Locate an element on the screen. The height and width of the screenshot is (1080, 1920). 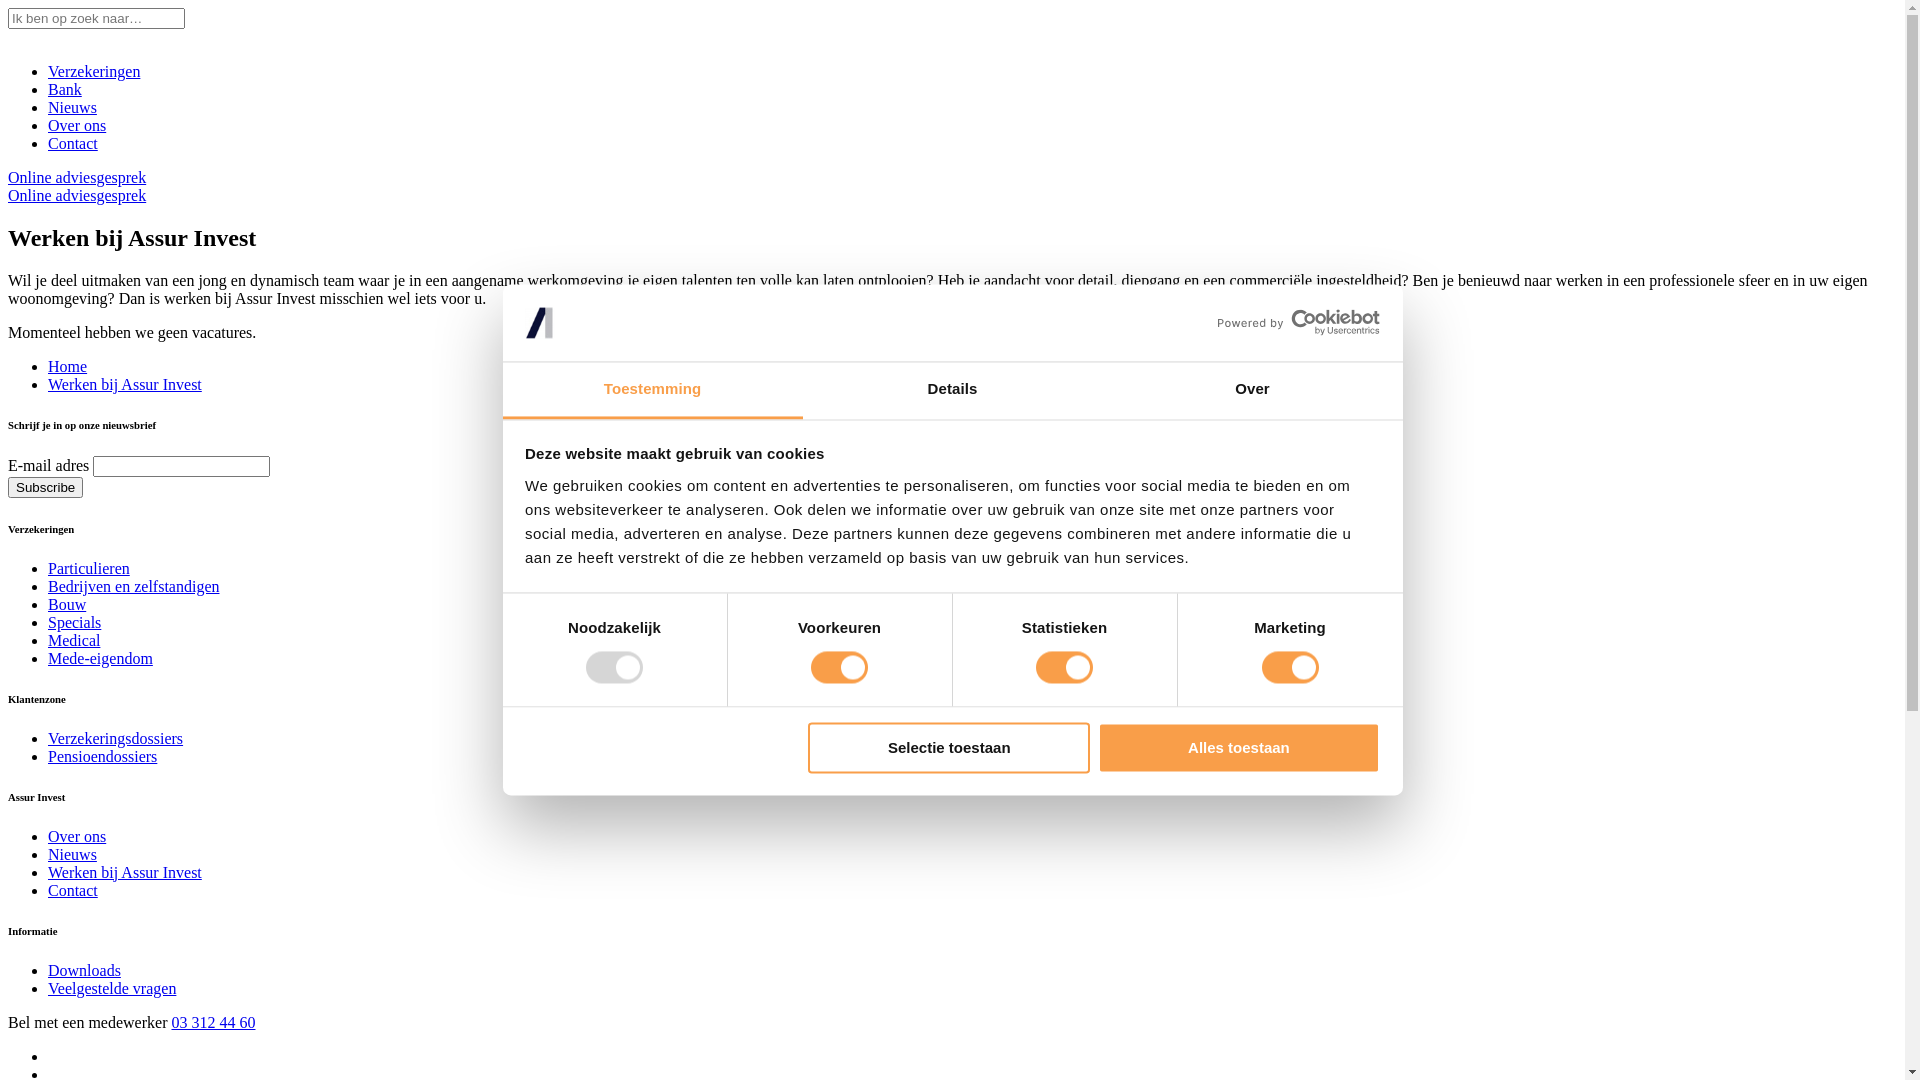
Particulieren is located at coordinates (89, 568).